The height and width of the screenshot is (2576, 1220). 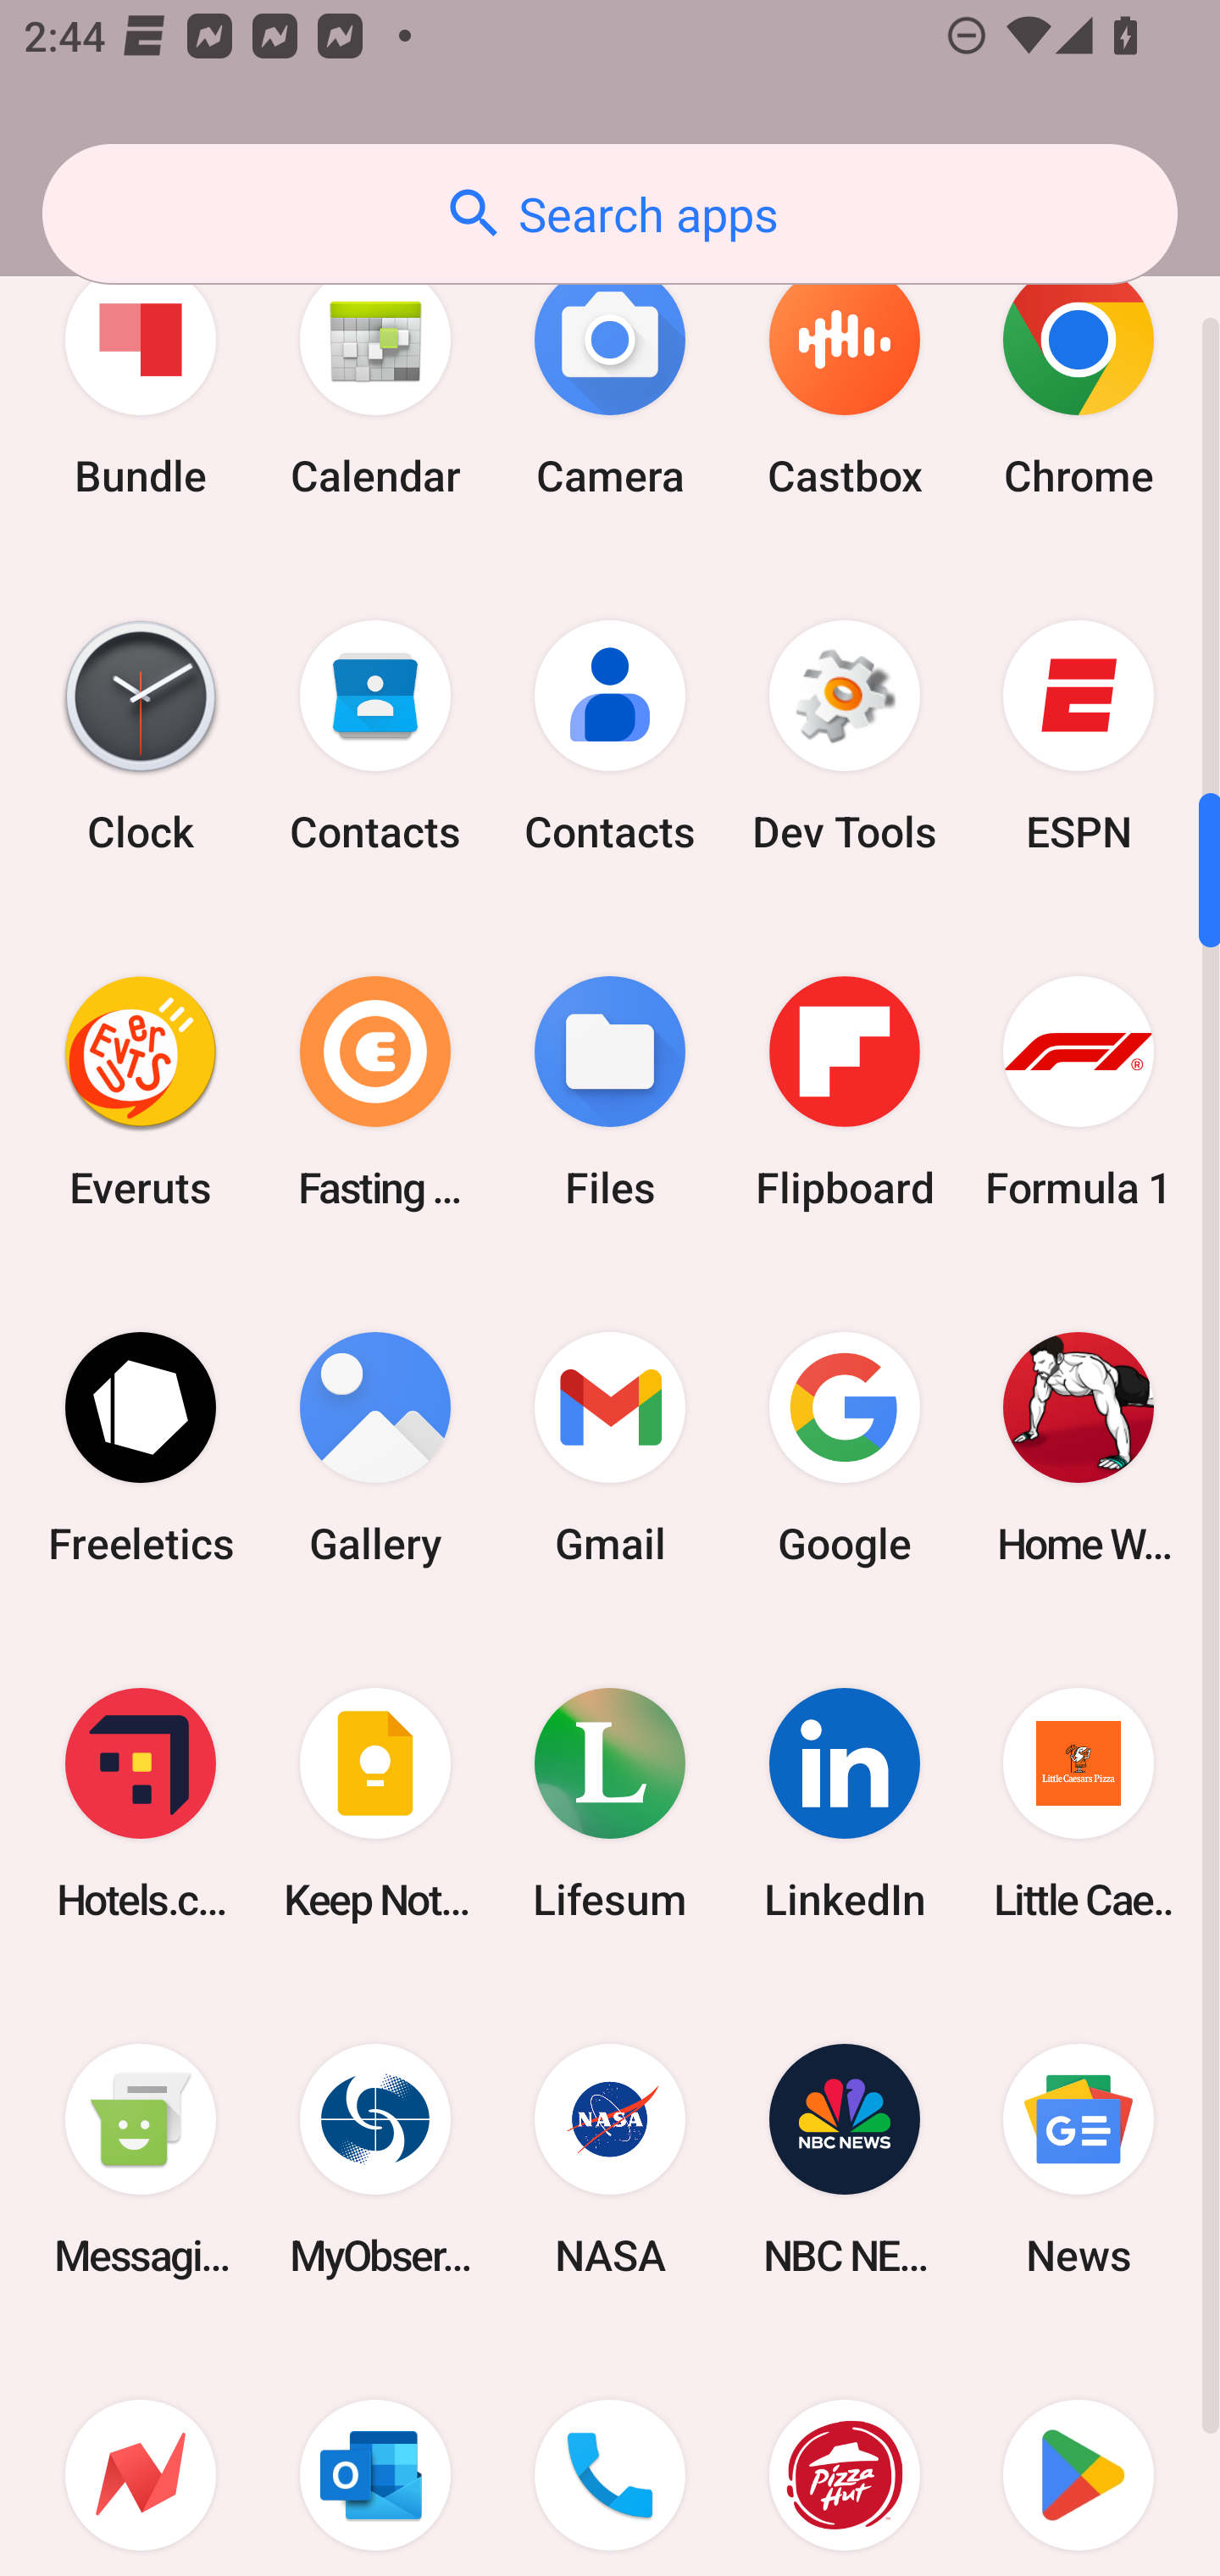 What do you see at coordinates (1079, 2159) in the screenshot?
I see `News` at bounding box center [1079, 2159].